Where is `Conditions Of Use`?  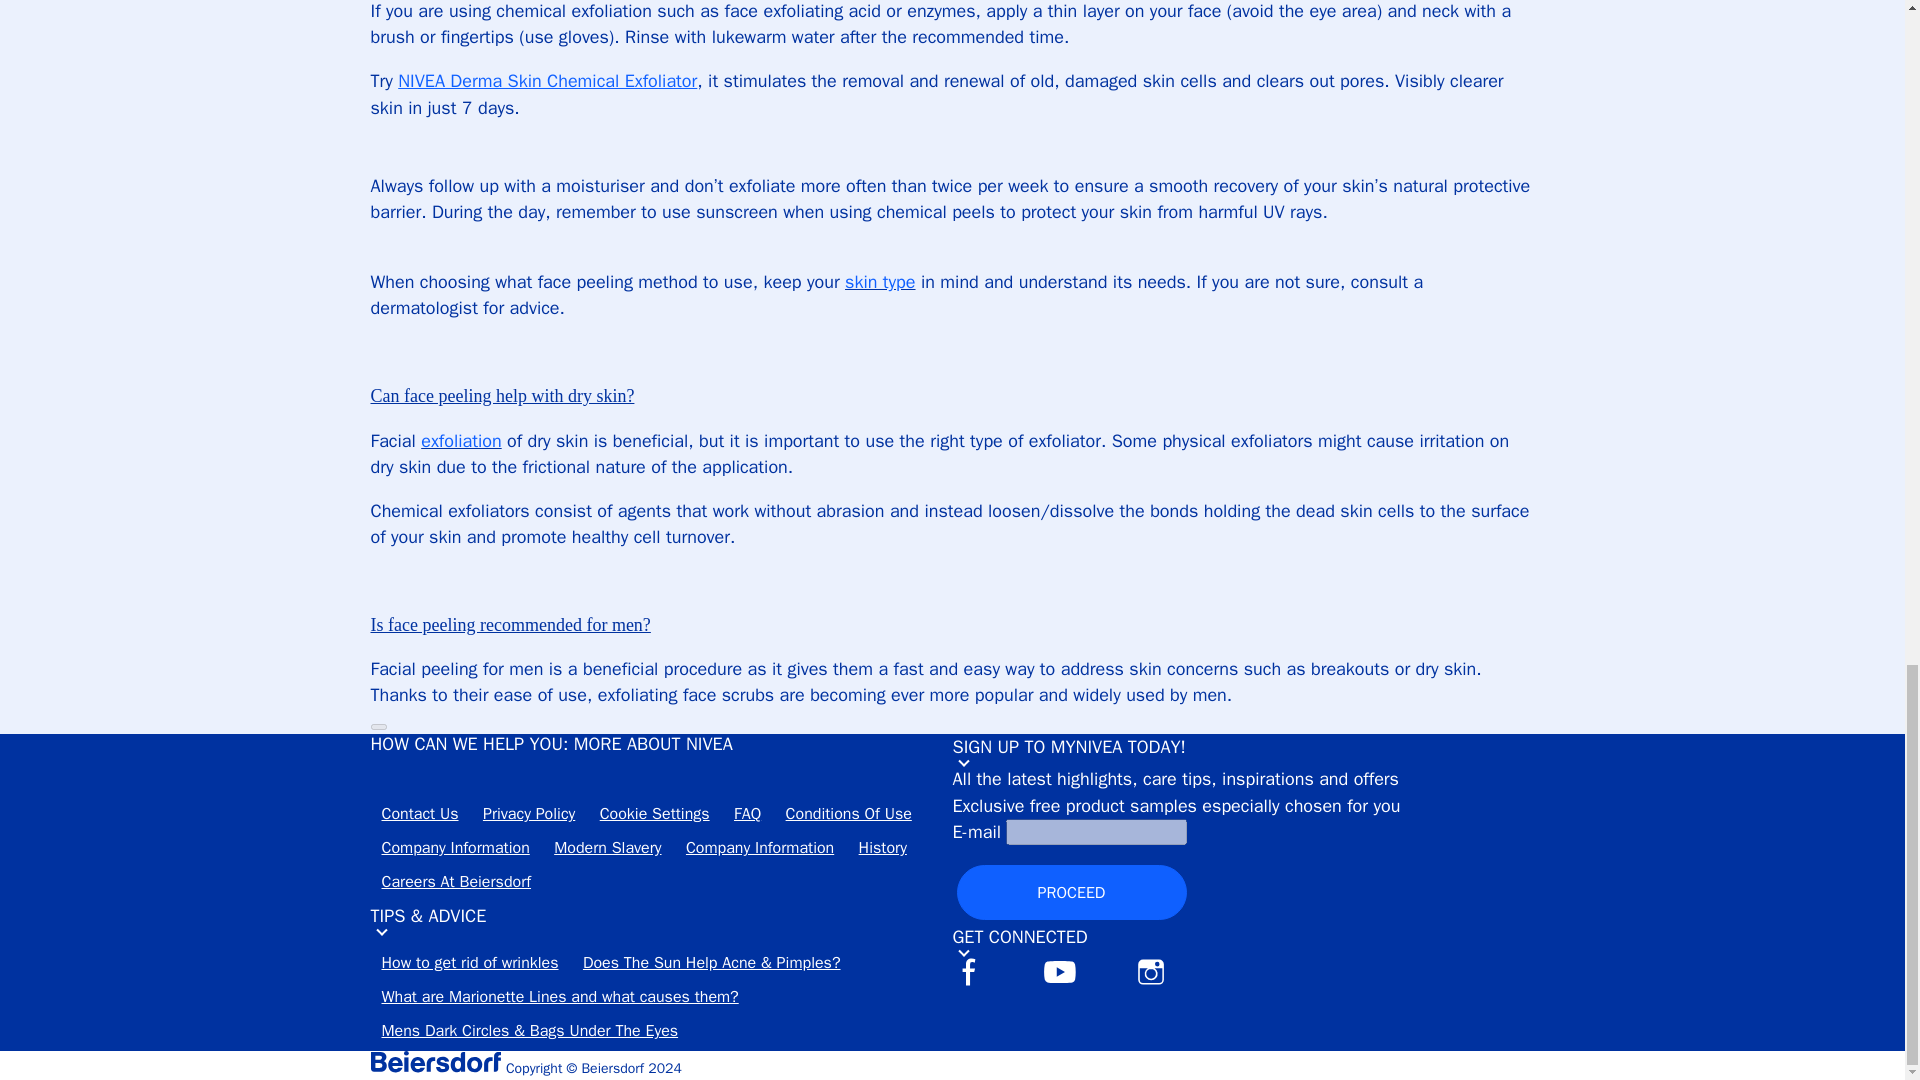 Conditions Of Use is located at coordinates (849, 818).